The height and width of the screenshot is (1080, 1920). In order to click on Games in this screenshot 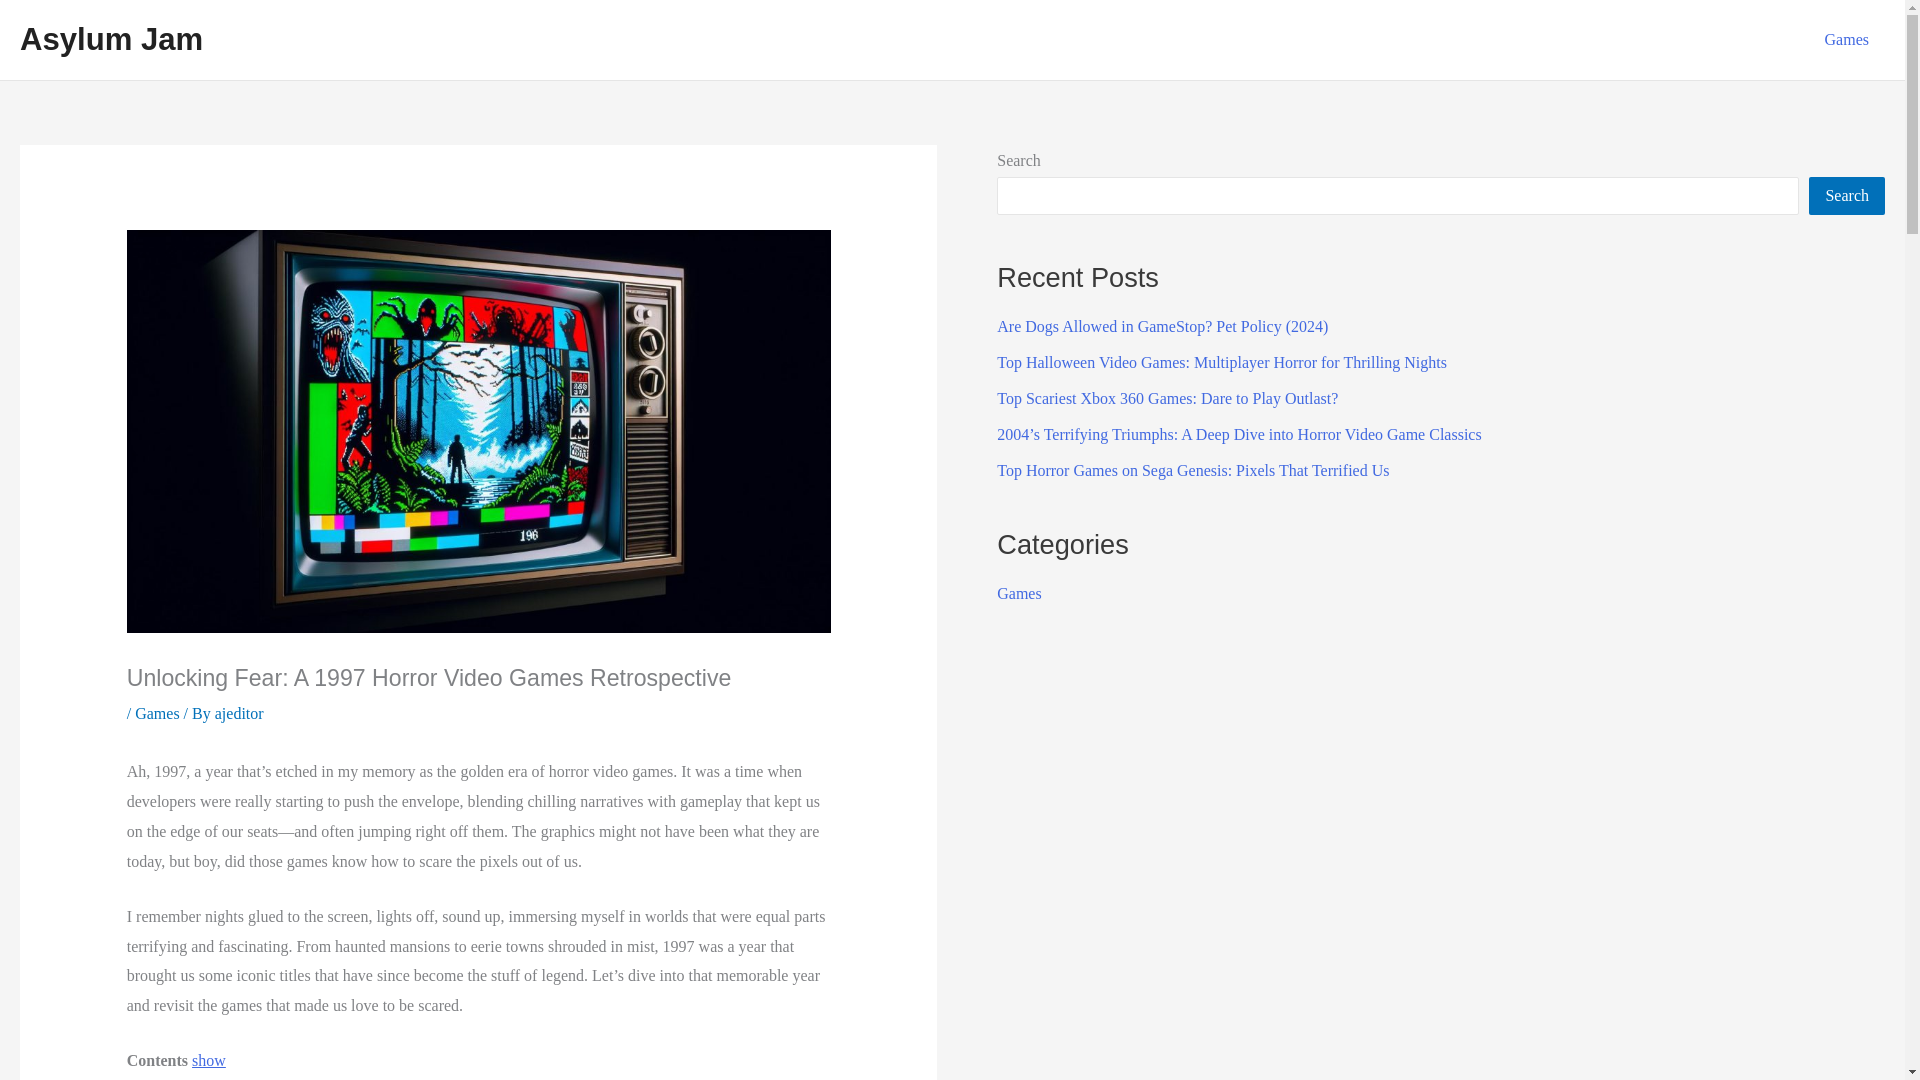, I will do `click(156, 714)`.